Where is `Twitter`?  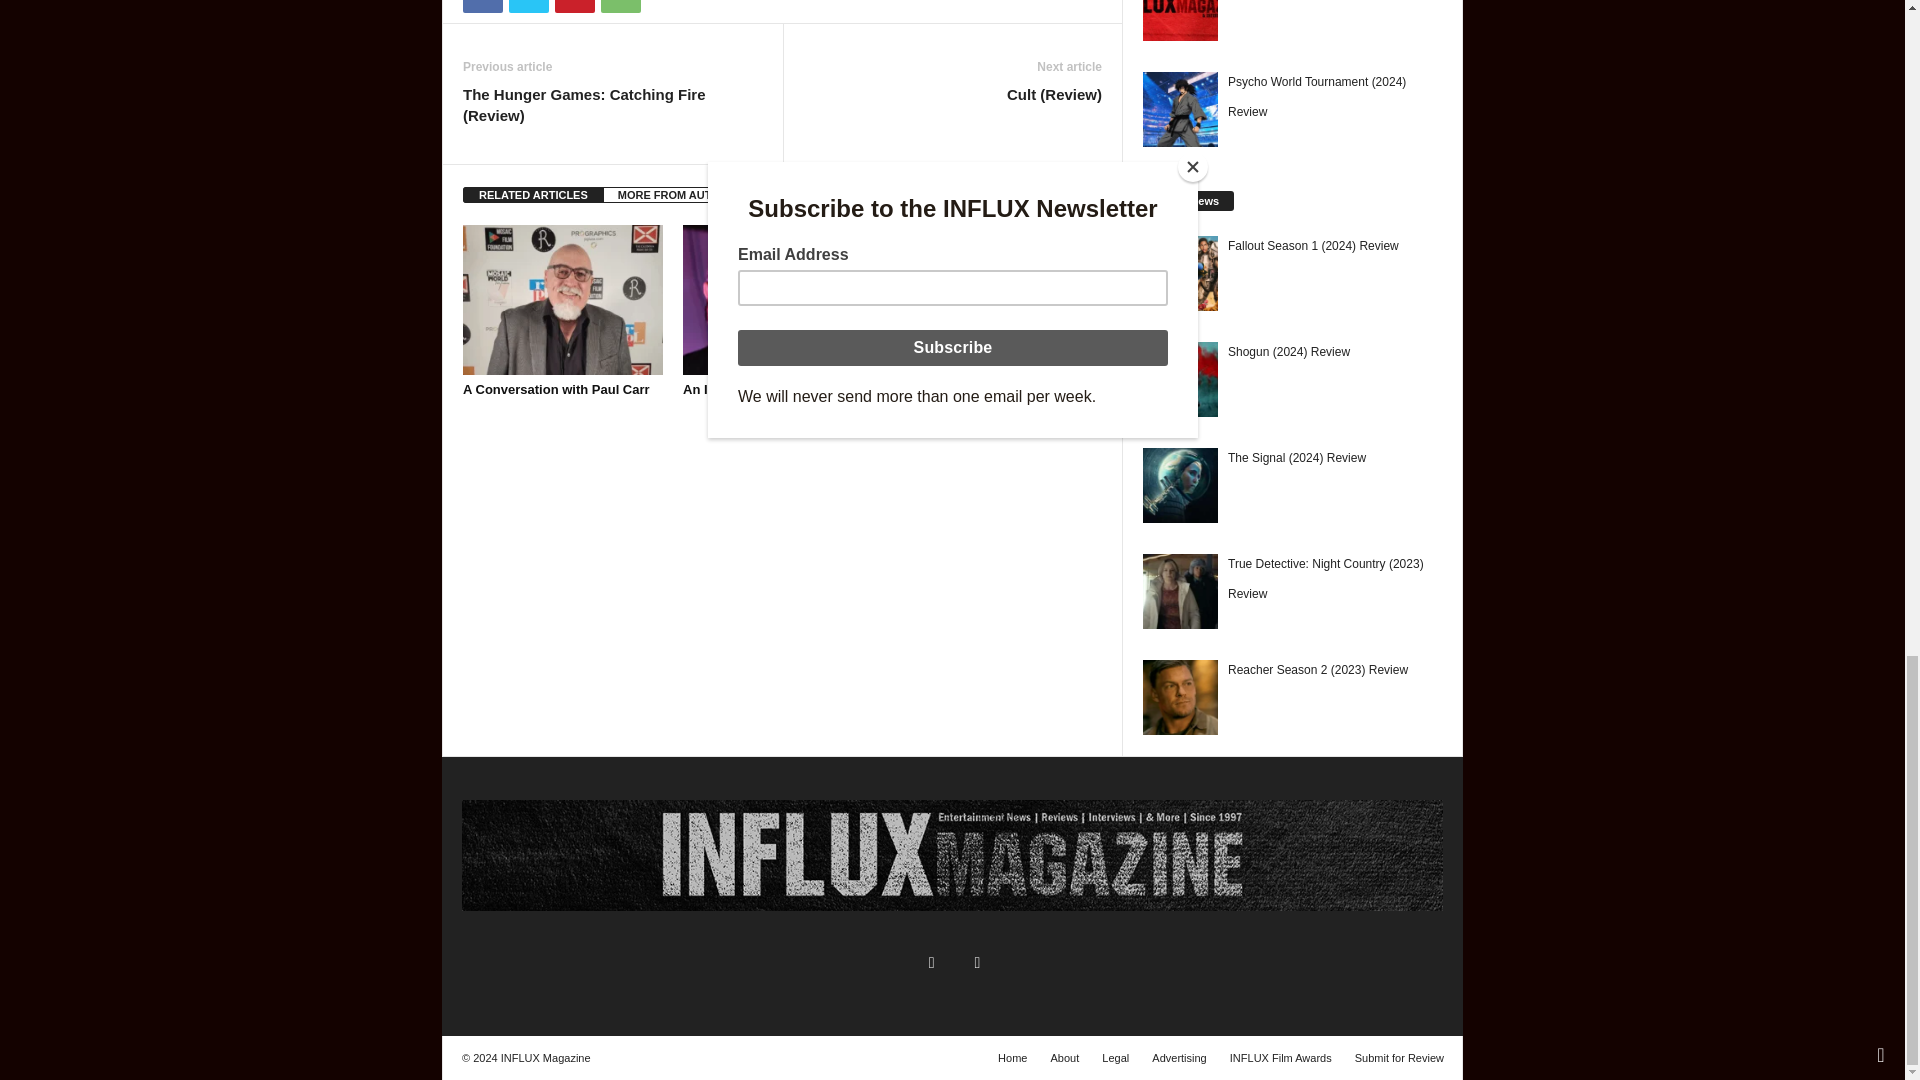 Twitter is located at coordinates (528, 6).